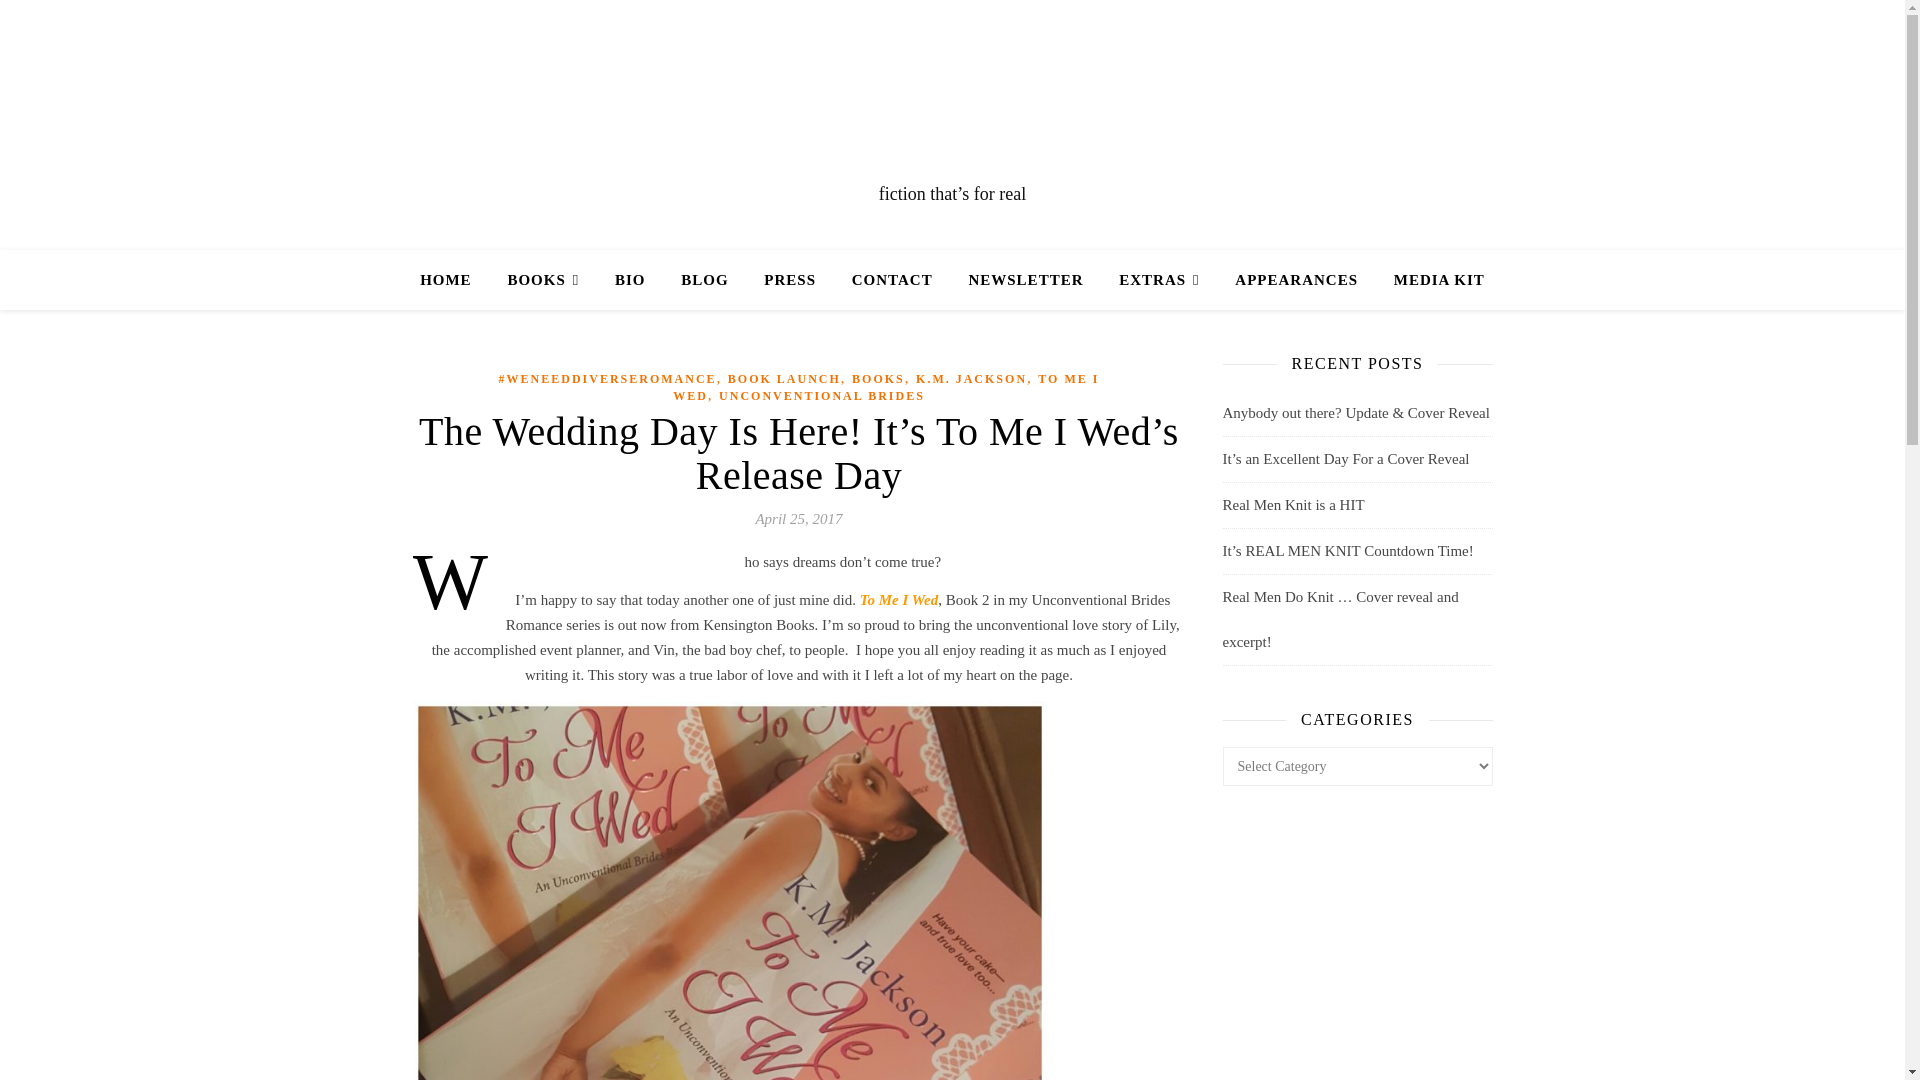 This screenshot has width=1920, height=1080. What do you see at coordinates (1296, 279) in the screenshot?
I see `APPEARANCES` at bounding box center [1296, 279].